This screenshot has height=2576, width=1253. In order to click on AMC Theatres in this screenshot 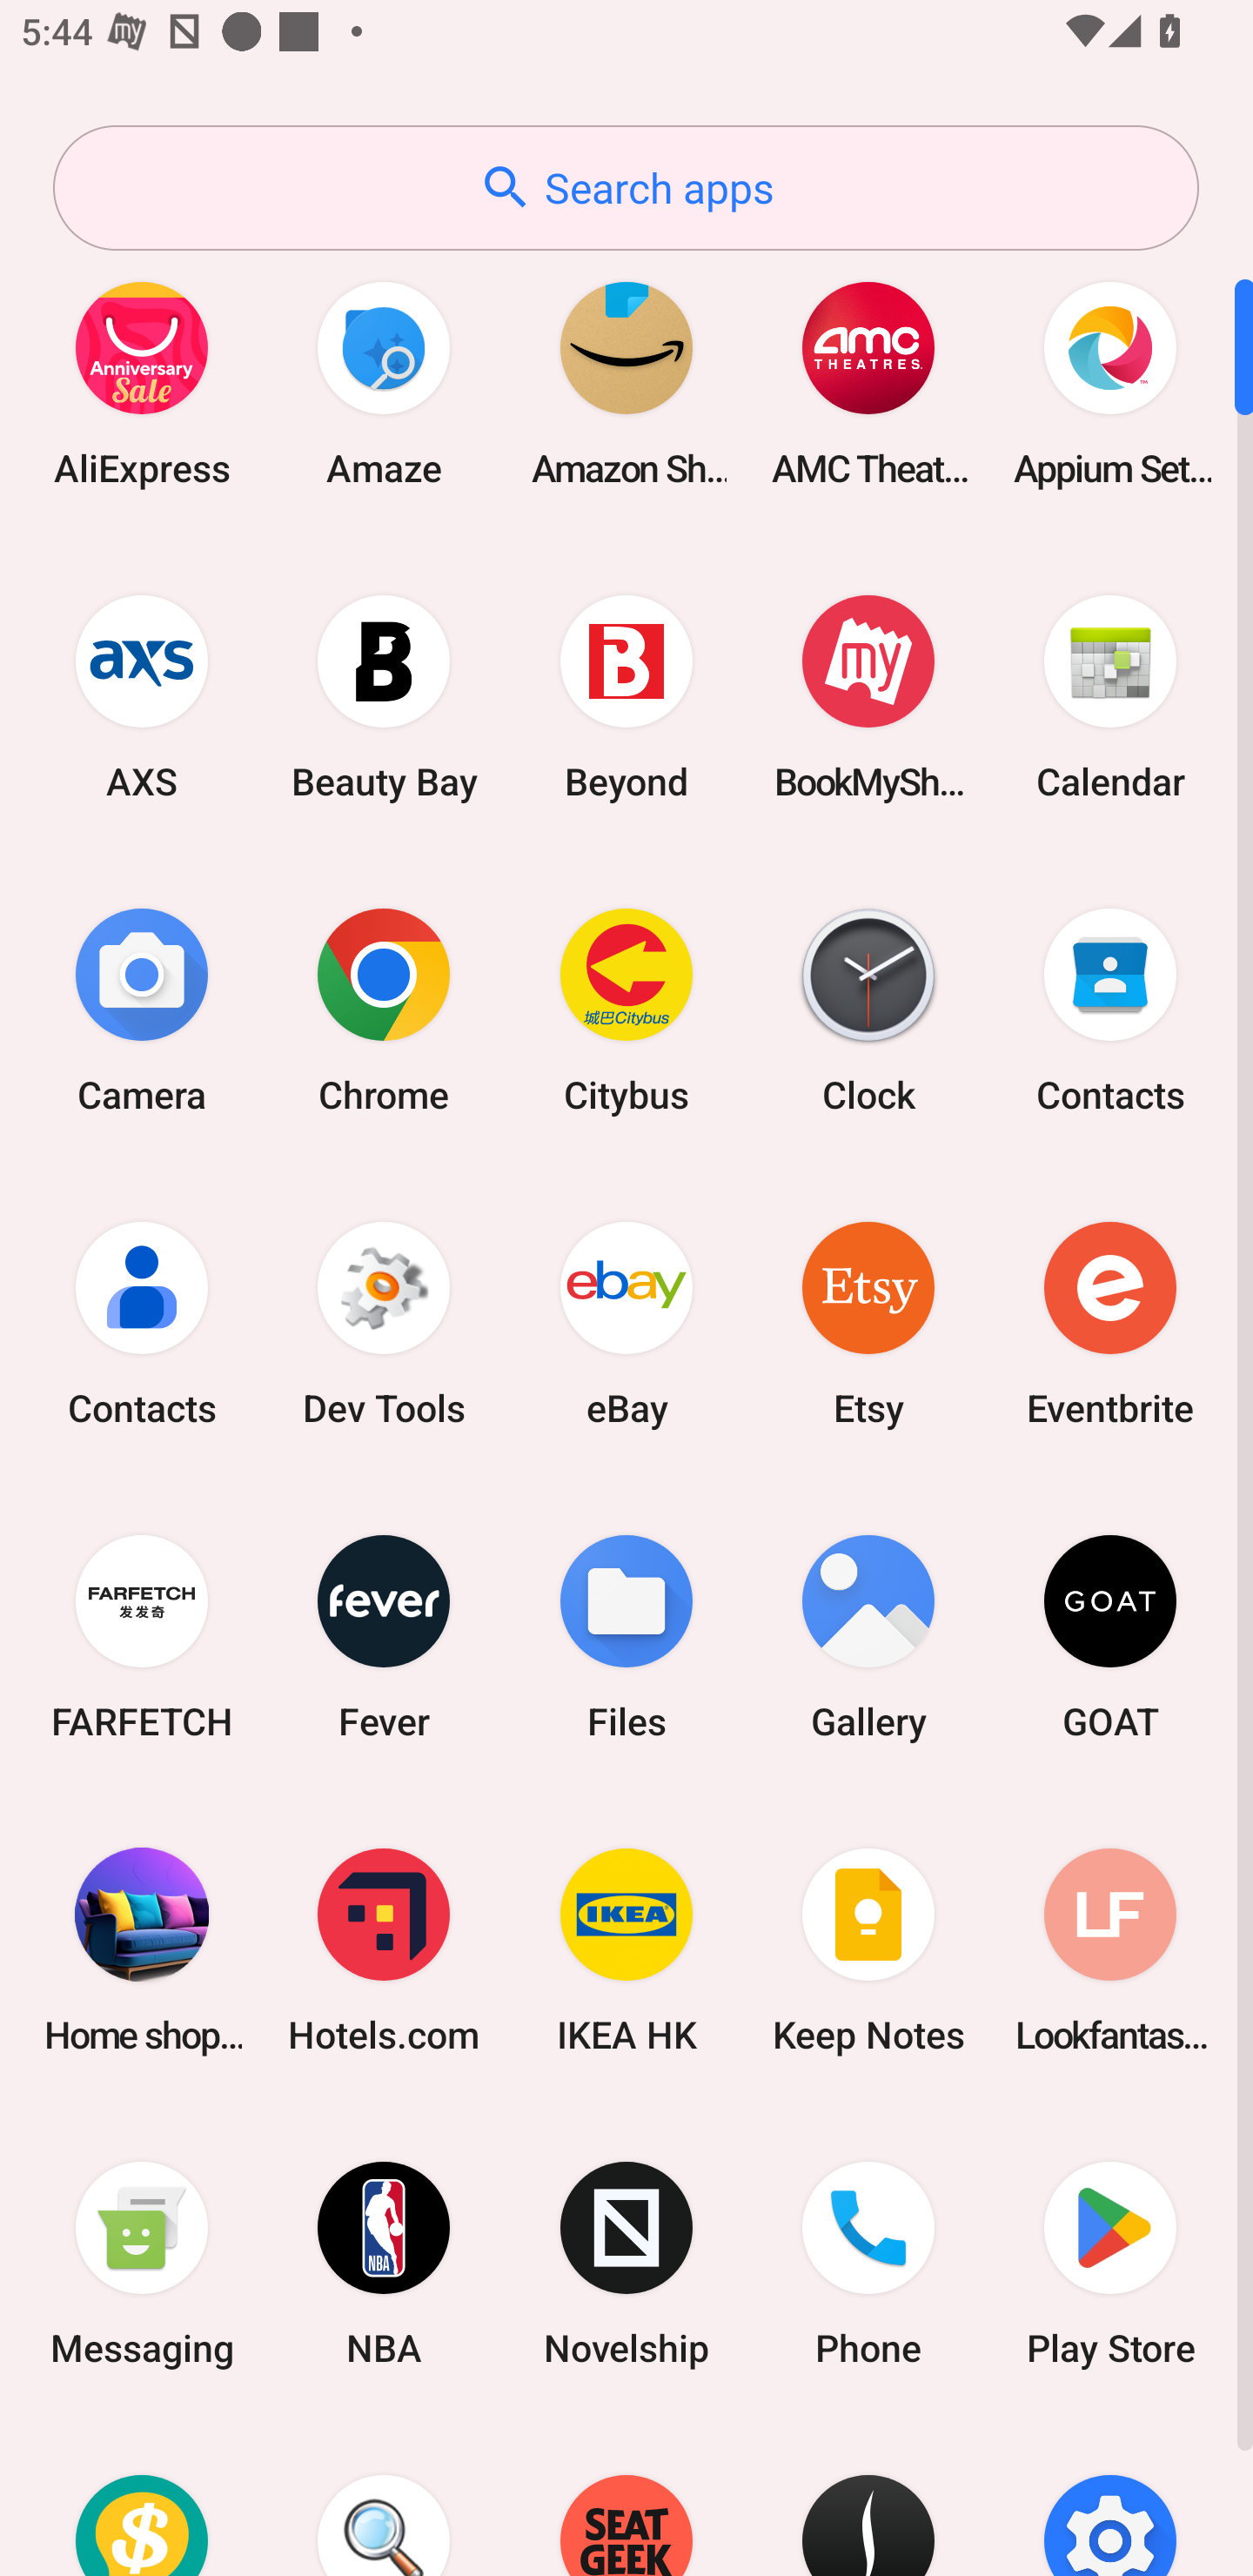, I will do `click(868, 383)`.